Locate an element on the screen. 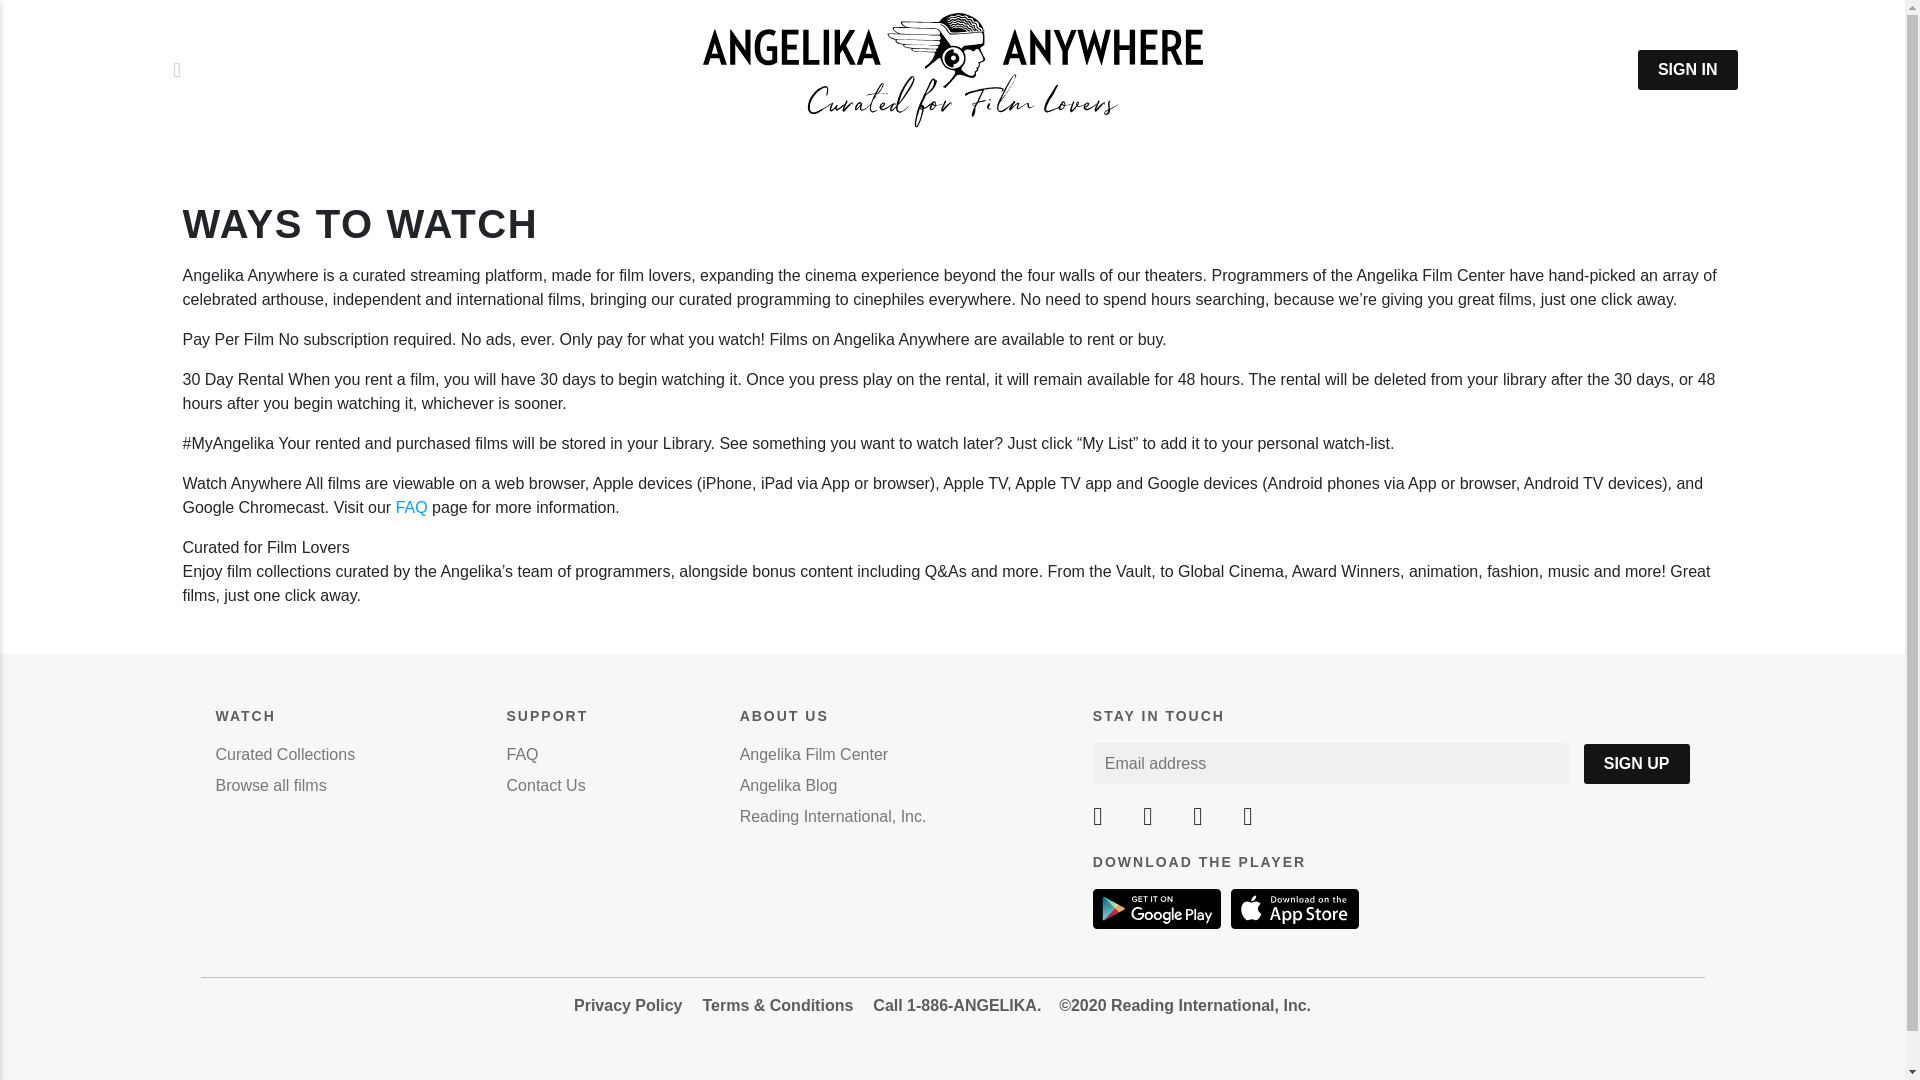 This screenshot has width=1920, height=1080. Angelika Film Center is located at coordinates (814, 754).